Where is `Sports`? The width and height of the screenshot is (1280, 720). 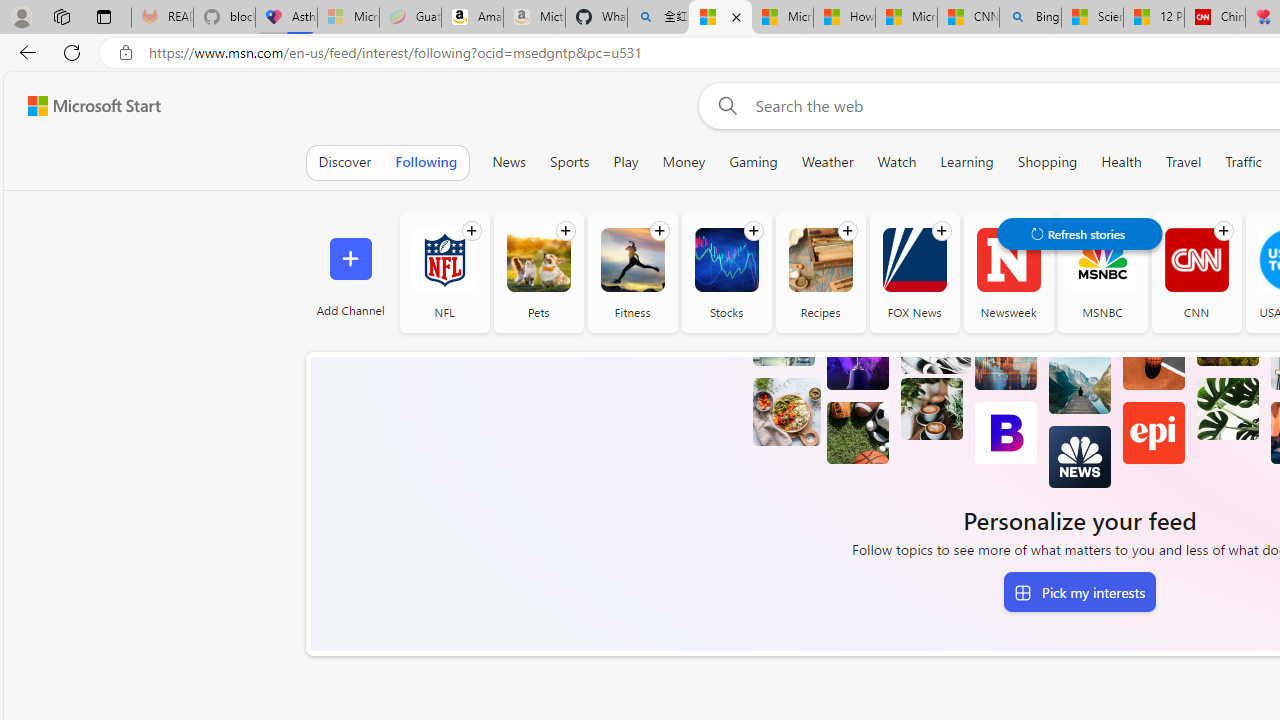
Sports is located at coordinates (569, 162).